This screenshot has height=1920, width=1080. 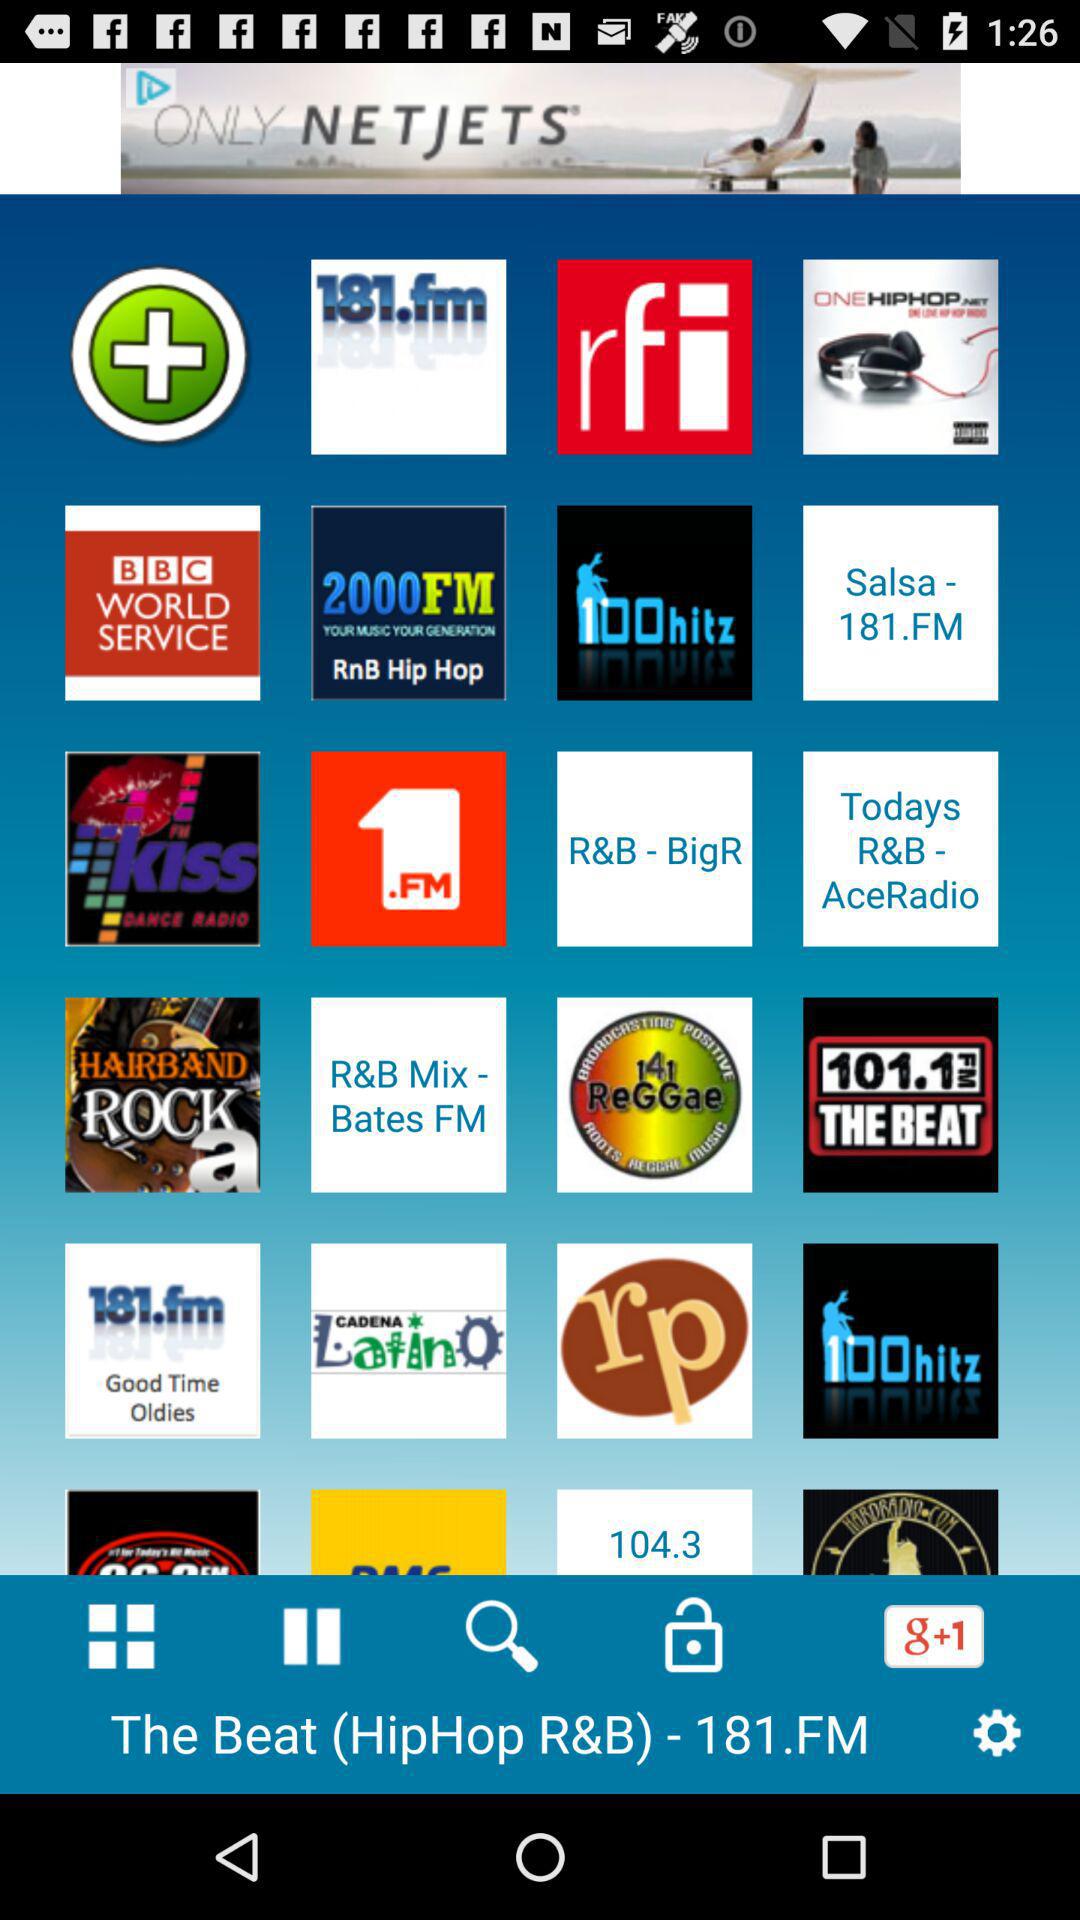 I want to click on settings, so click(x=996, y=1732).